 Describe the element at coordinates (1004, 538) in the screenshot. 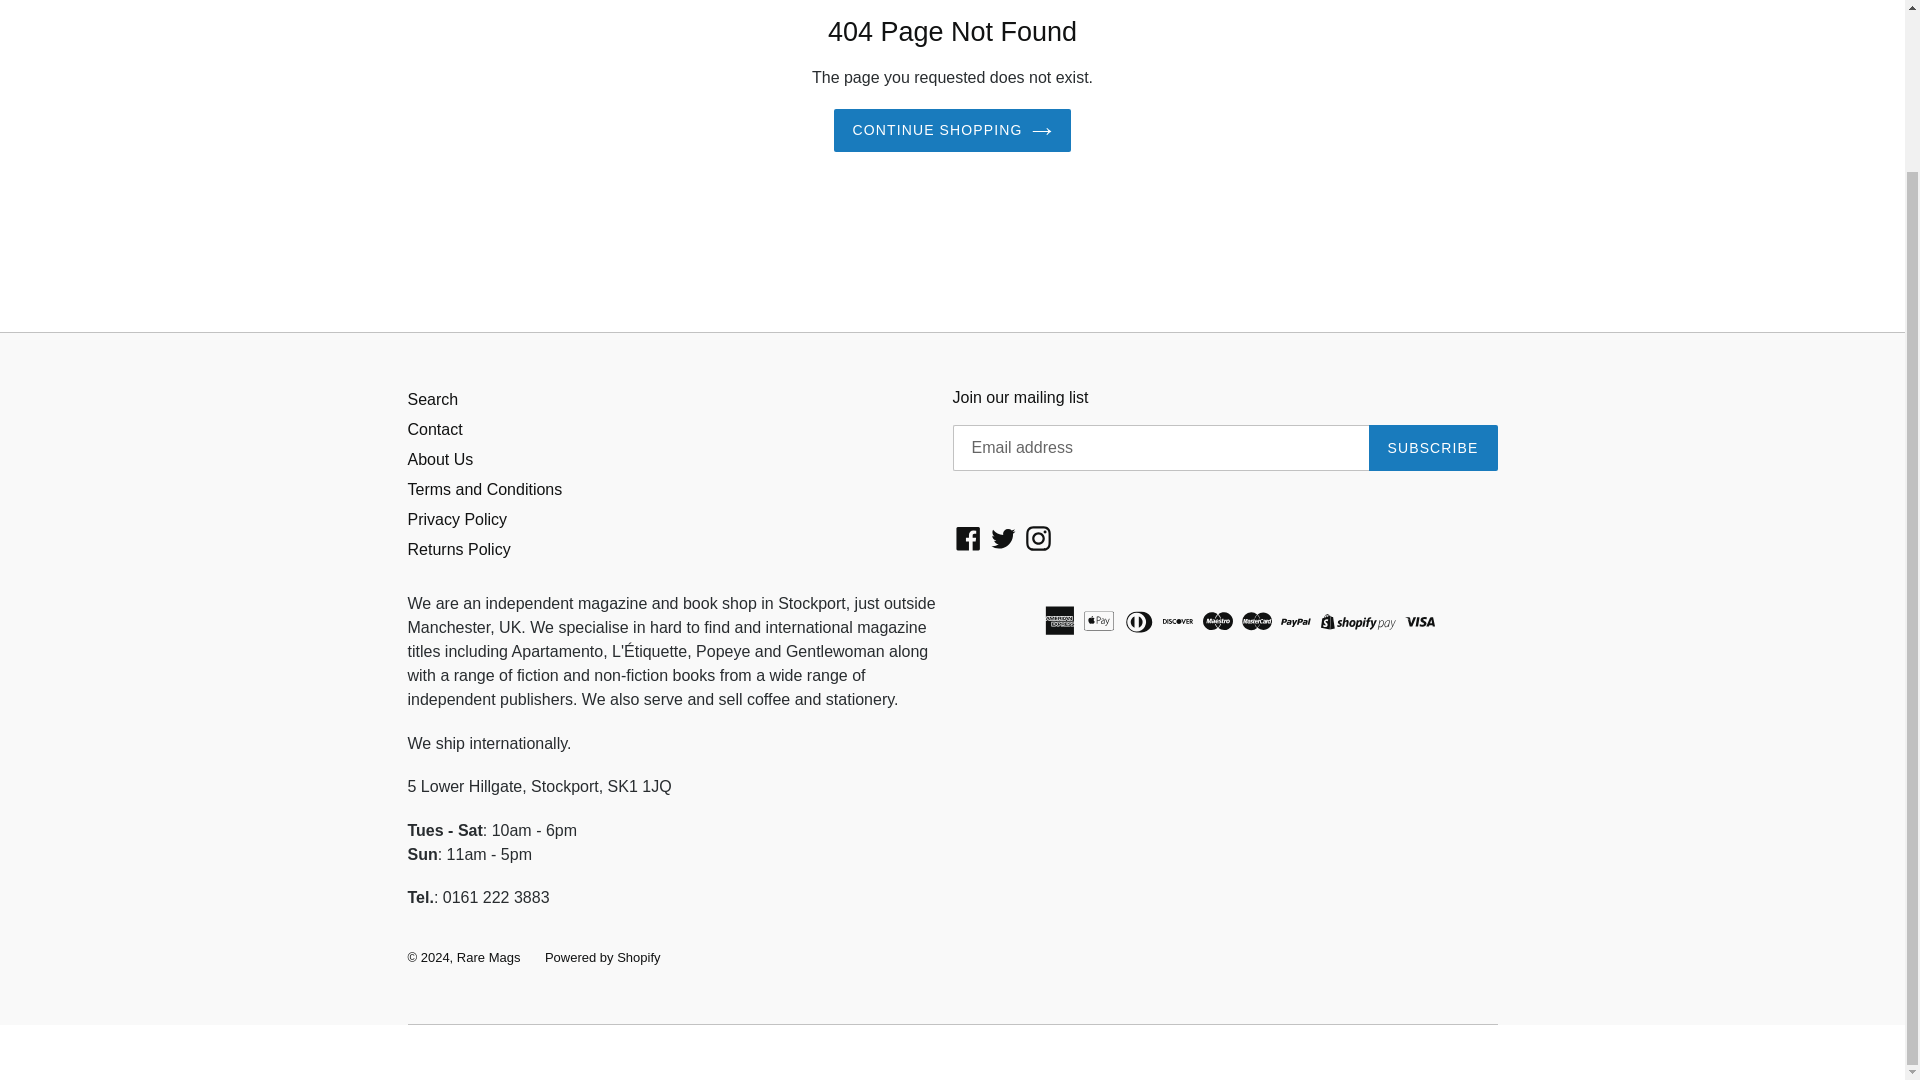

I see `Rare Mags on Twitter` at that location.